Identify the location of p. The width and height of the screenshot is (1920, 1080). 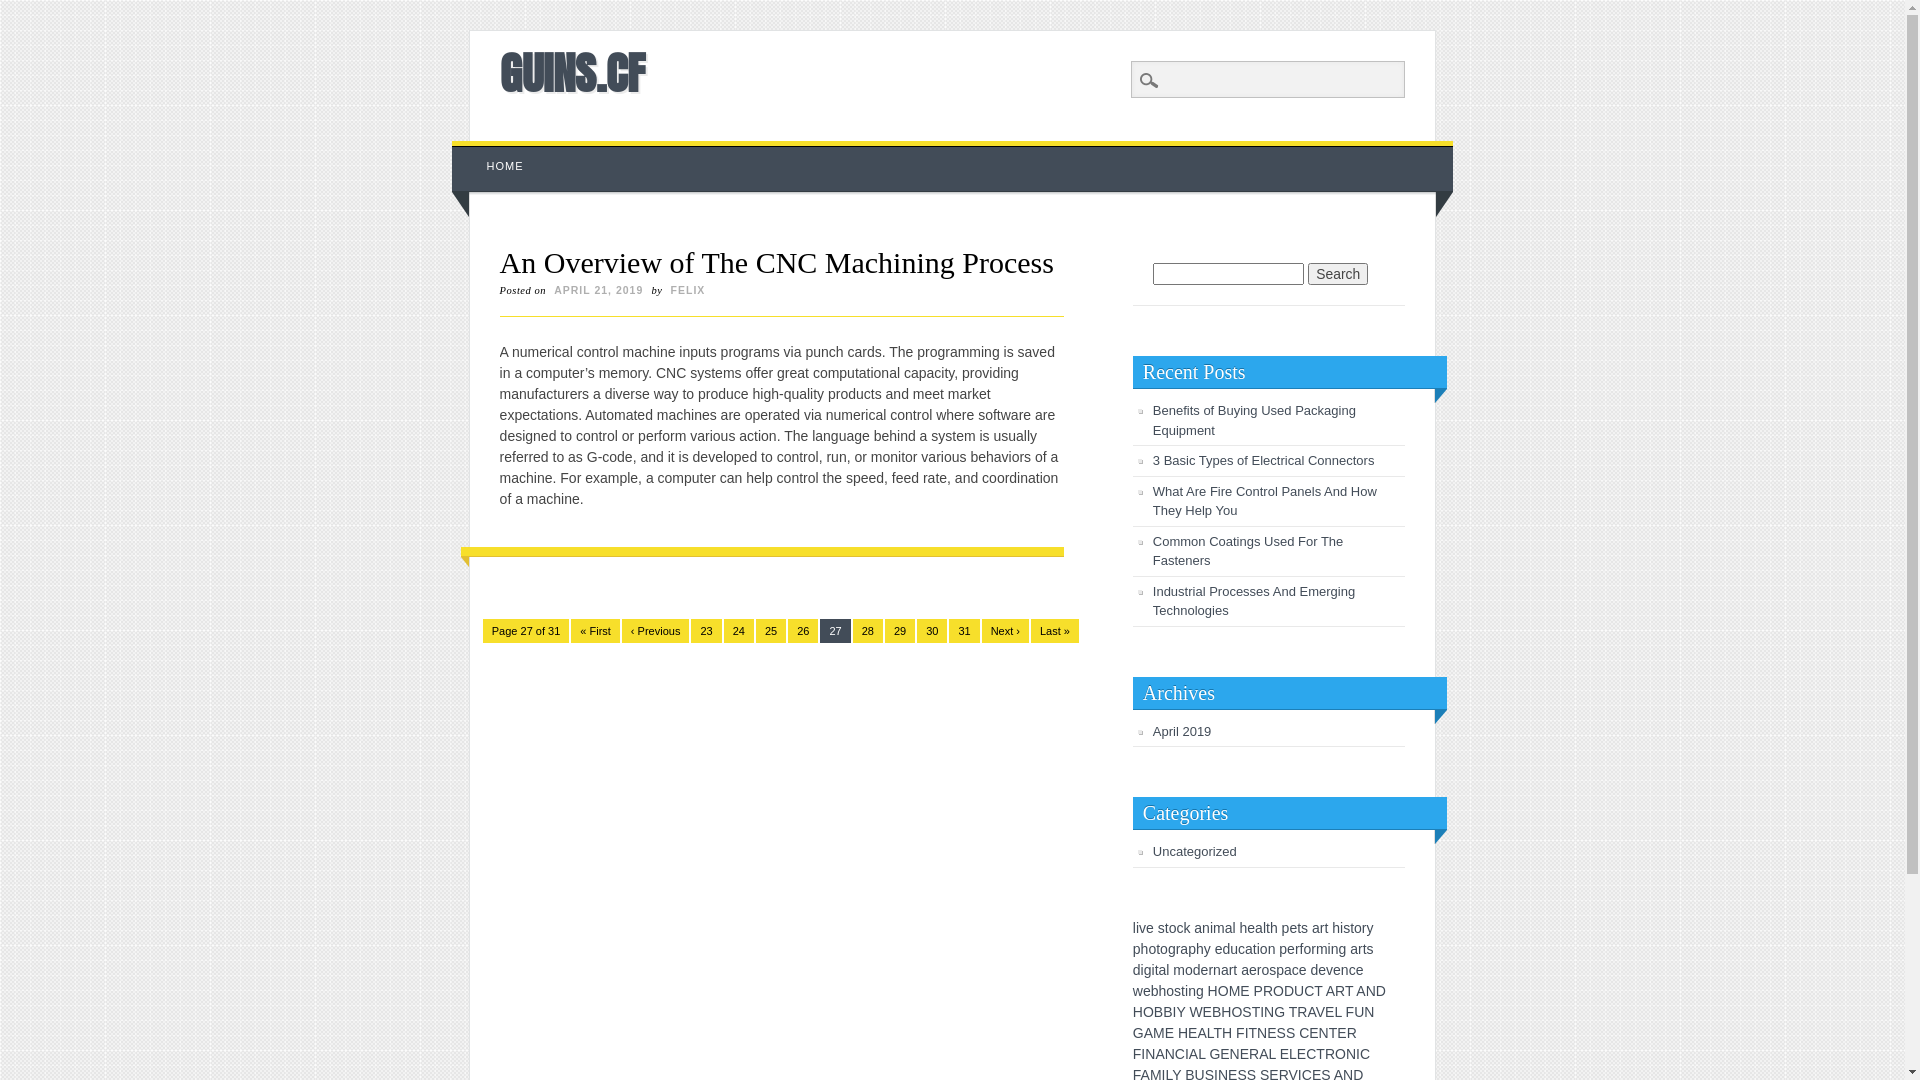
(1283, 949).